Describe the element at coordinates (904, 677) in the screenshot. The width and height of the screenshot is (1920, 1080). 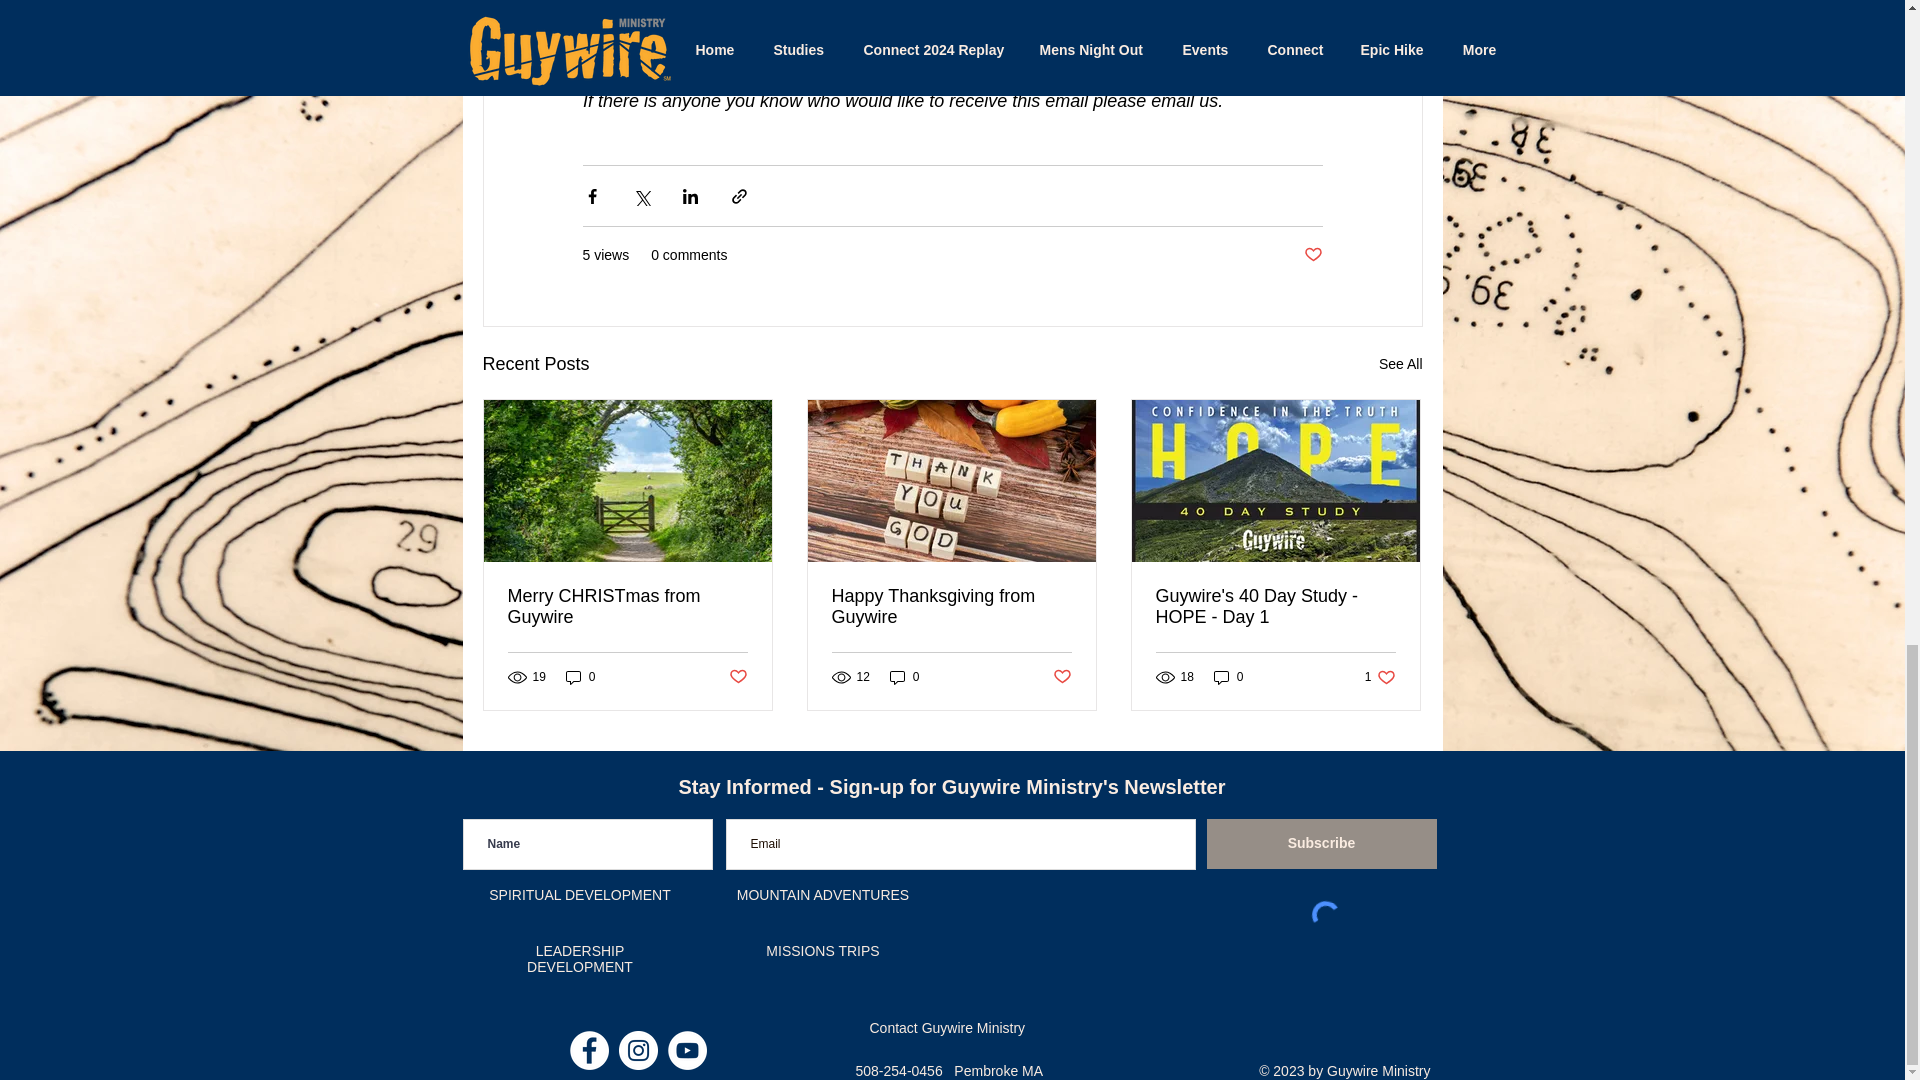
I see `Happy Thanksgiving from Guywire` at that location.